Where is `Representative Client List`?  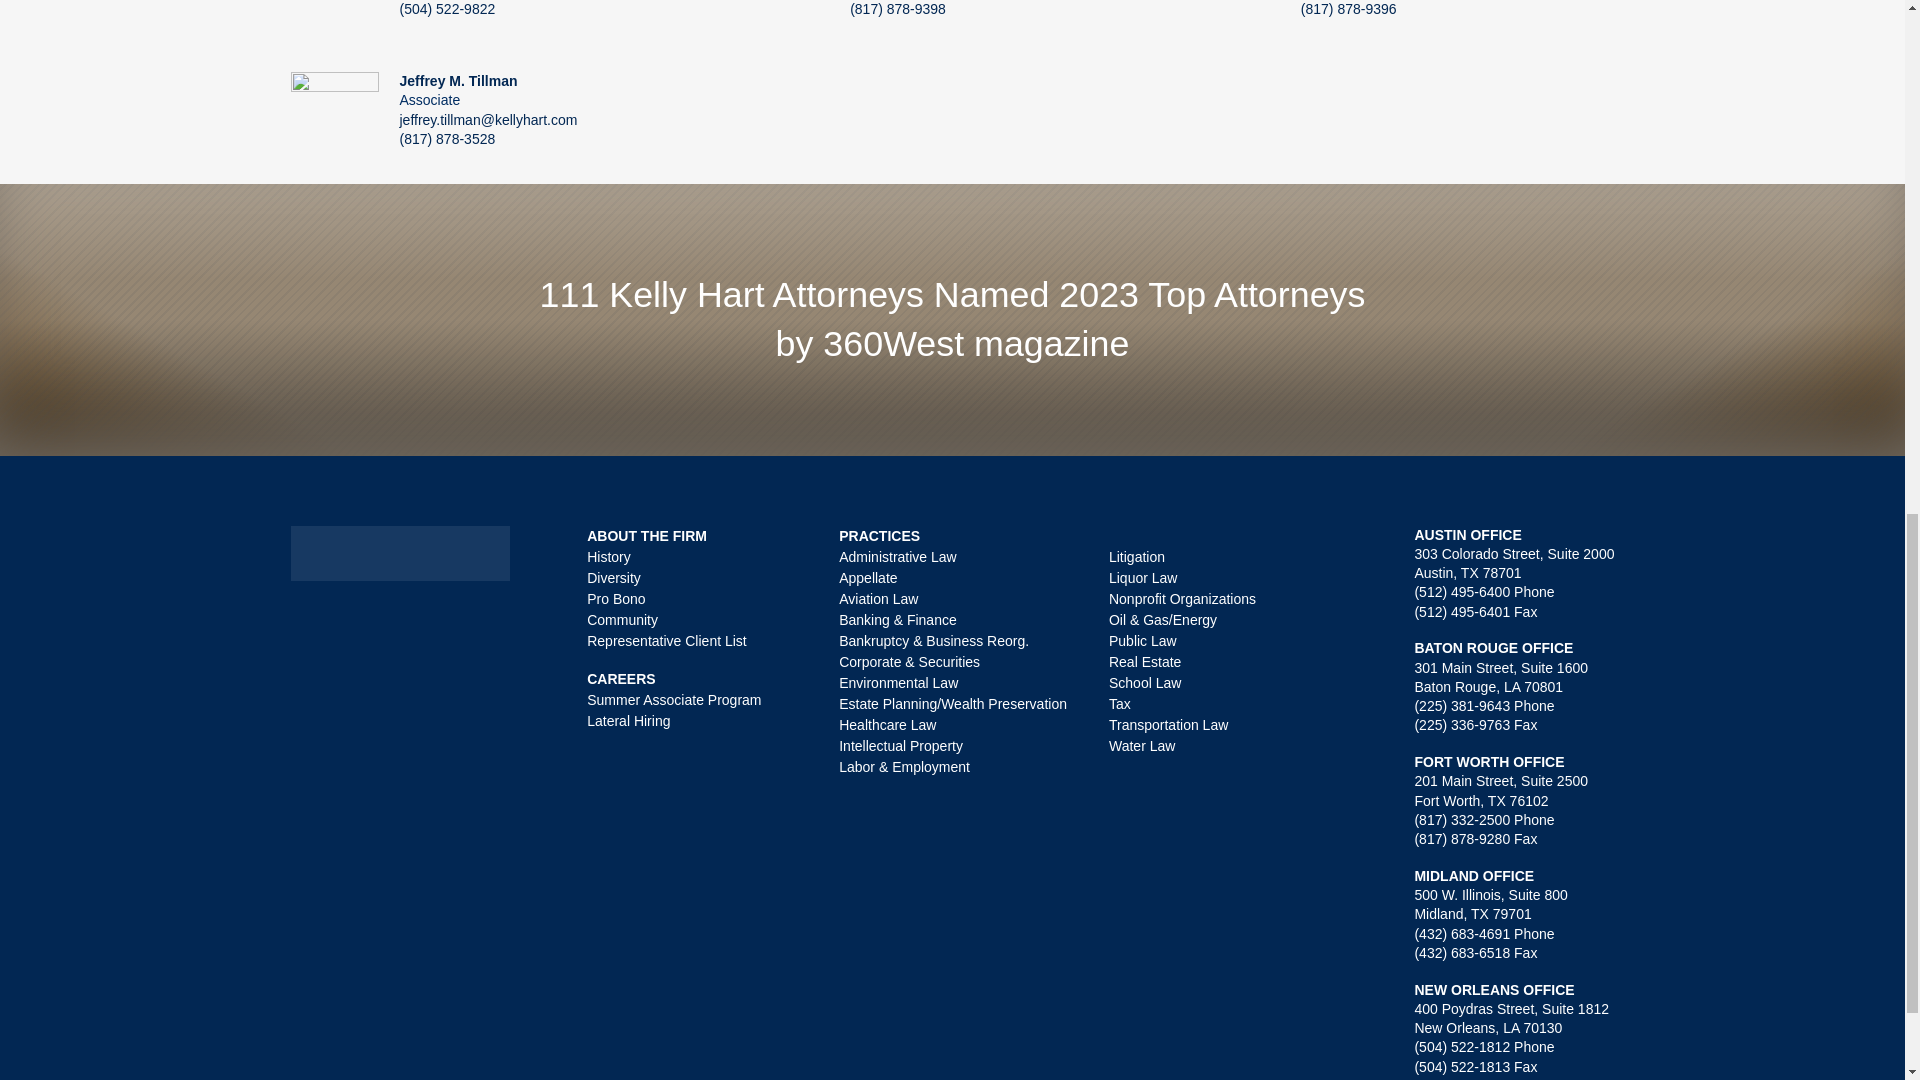
Representative Client List is located at coordinates (666, 640).